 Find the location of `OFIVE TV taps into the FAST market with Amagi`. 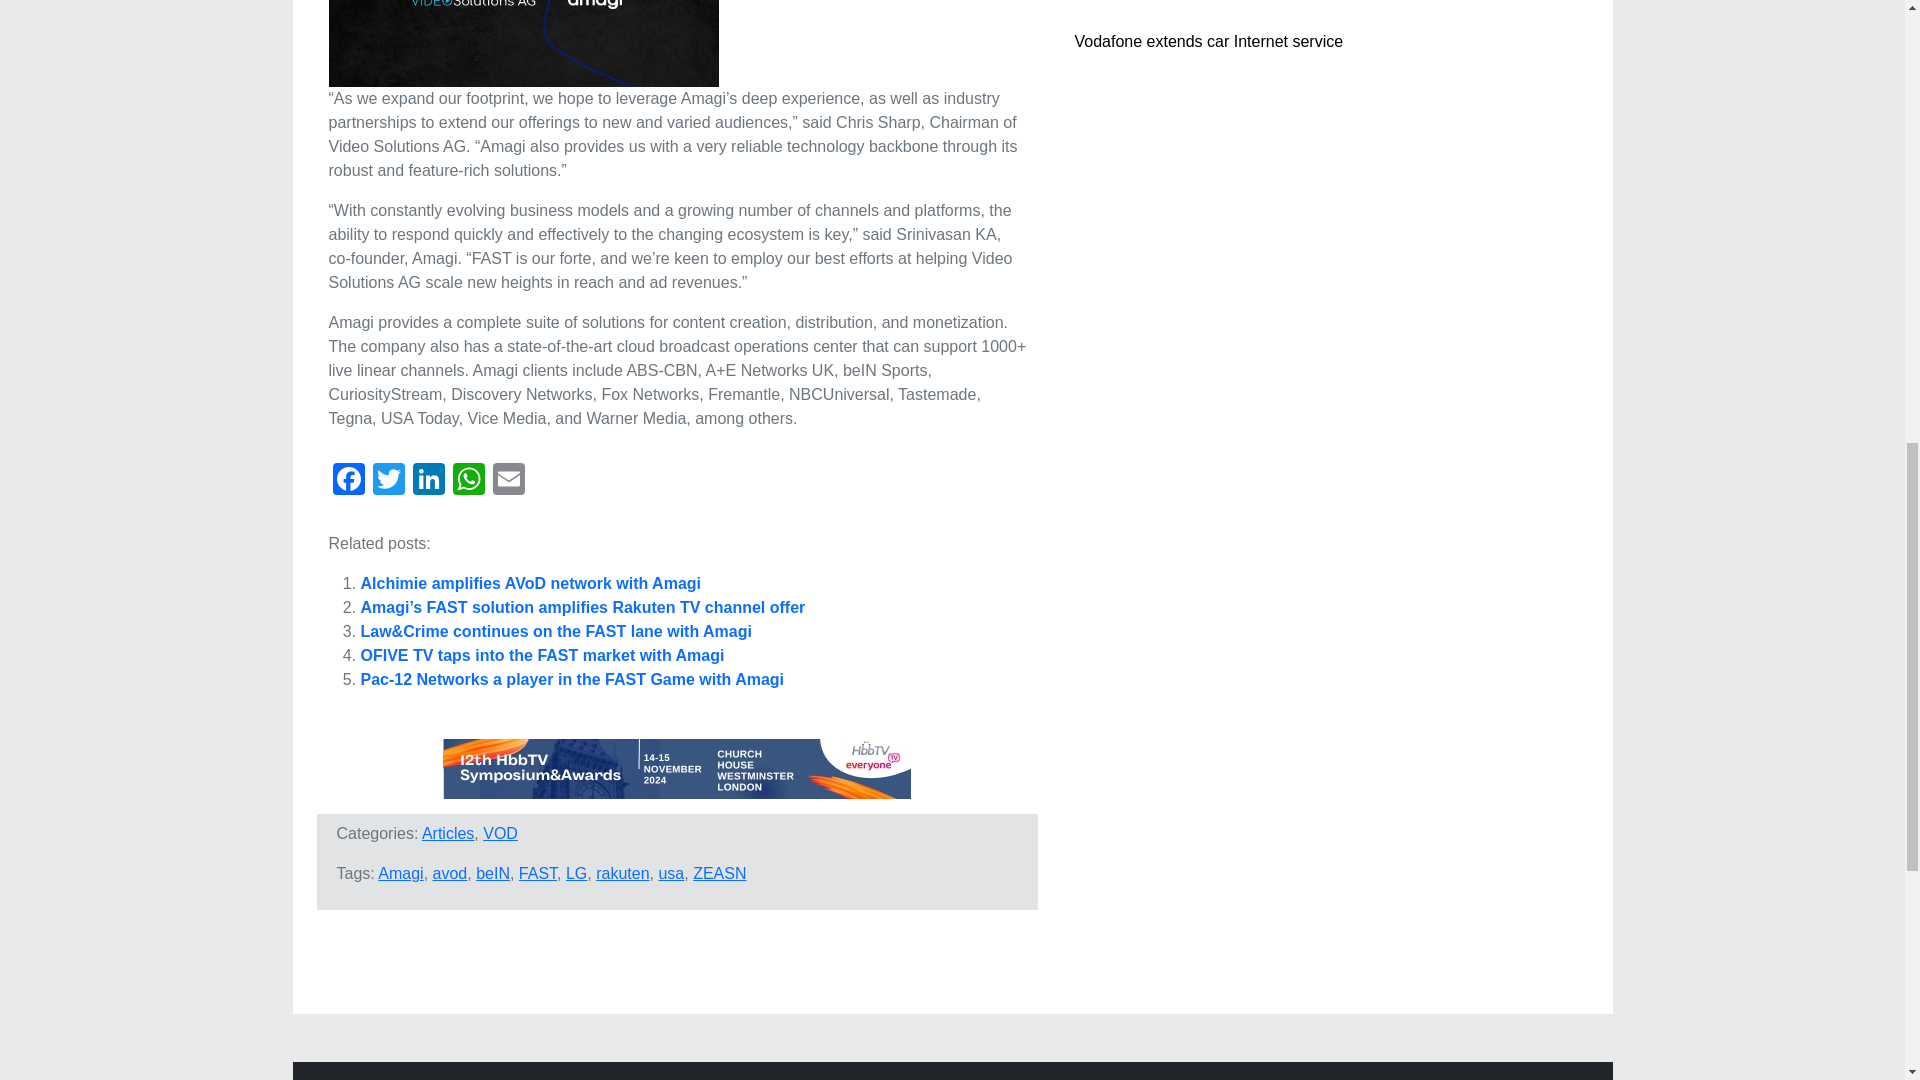

OFIVE TV taps into the FAST market with Amagi is located at coordinates (542, 655).